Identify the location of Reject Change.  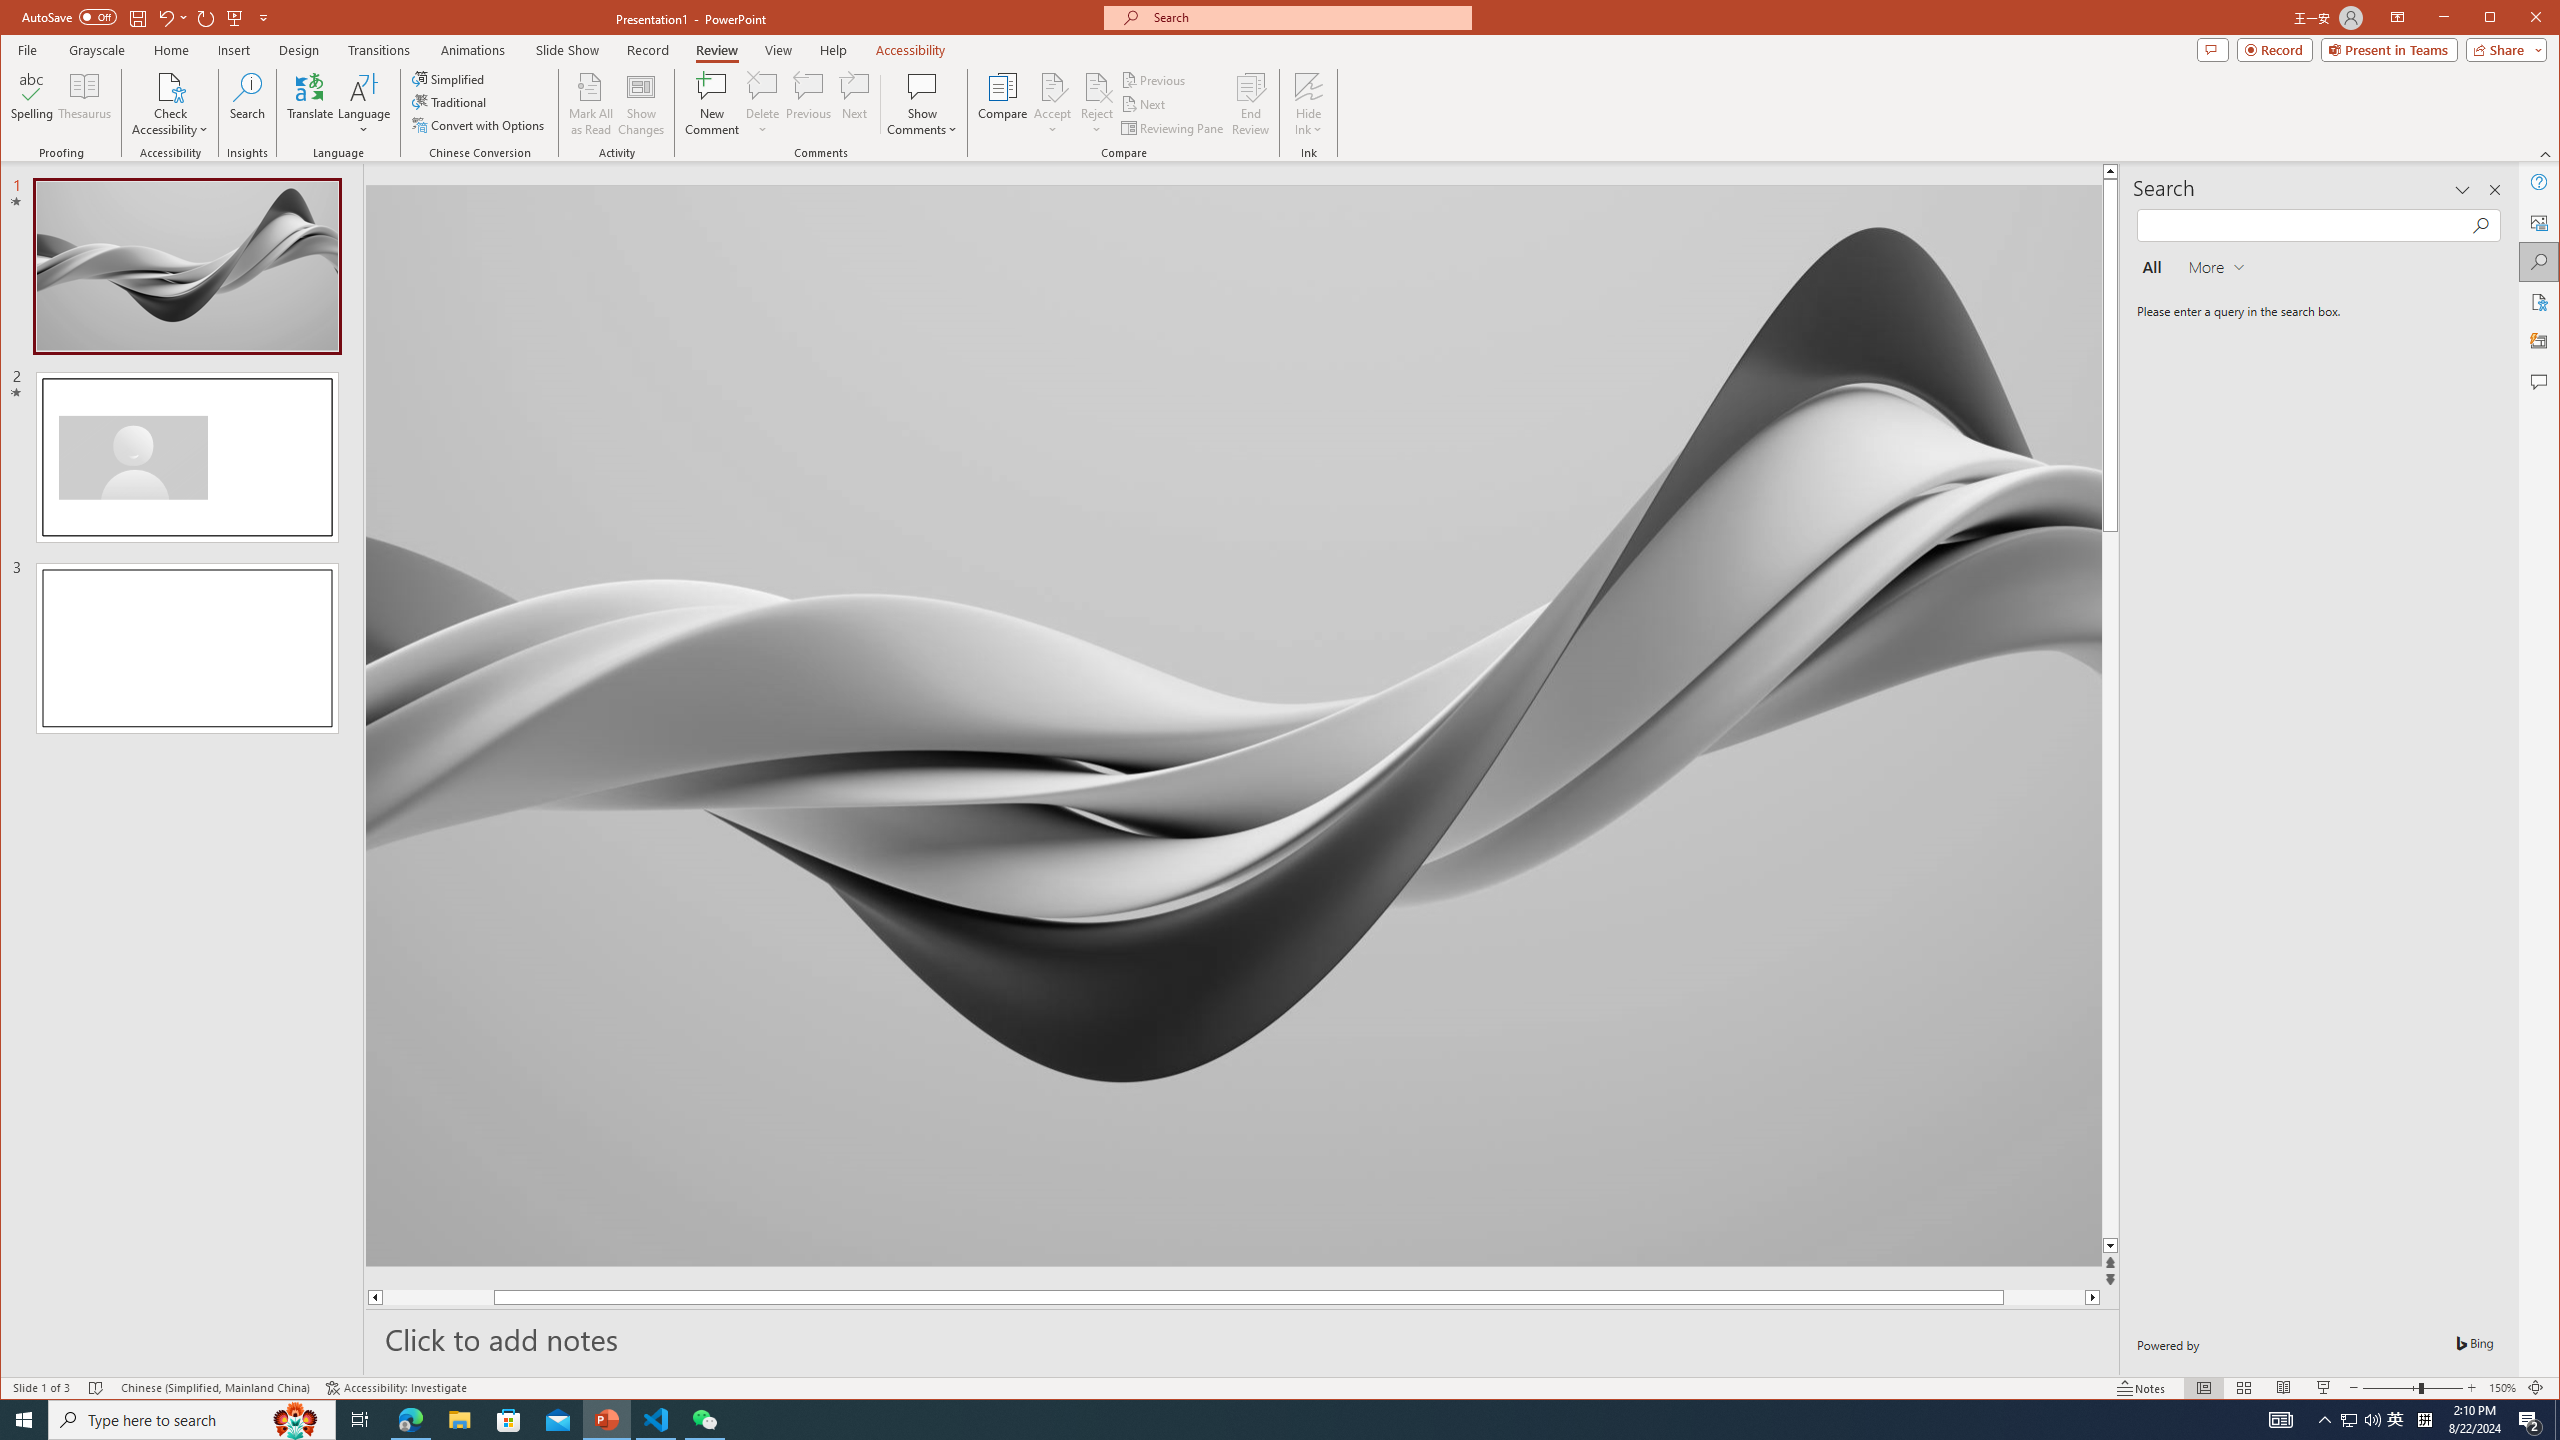
(1096, 86).